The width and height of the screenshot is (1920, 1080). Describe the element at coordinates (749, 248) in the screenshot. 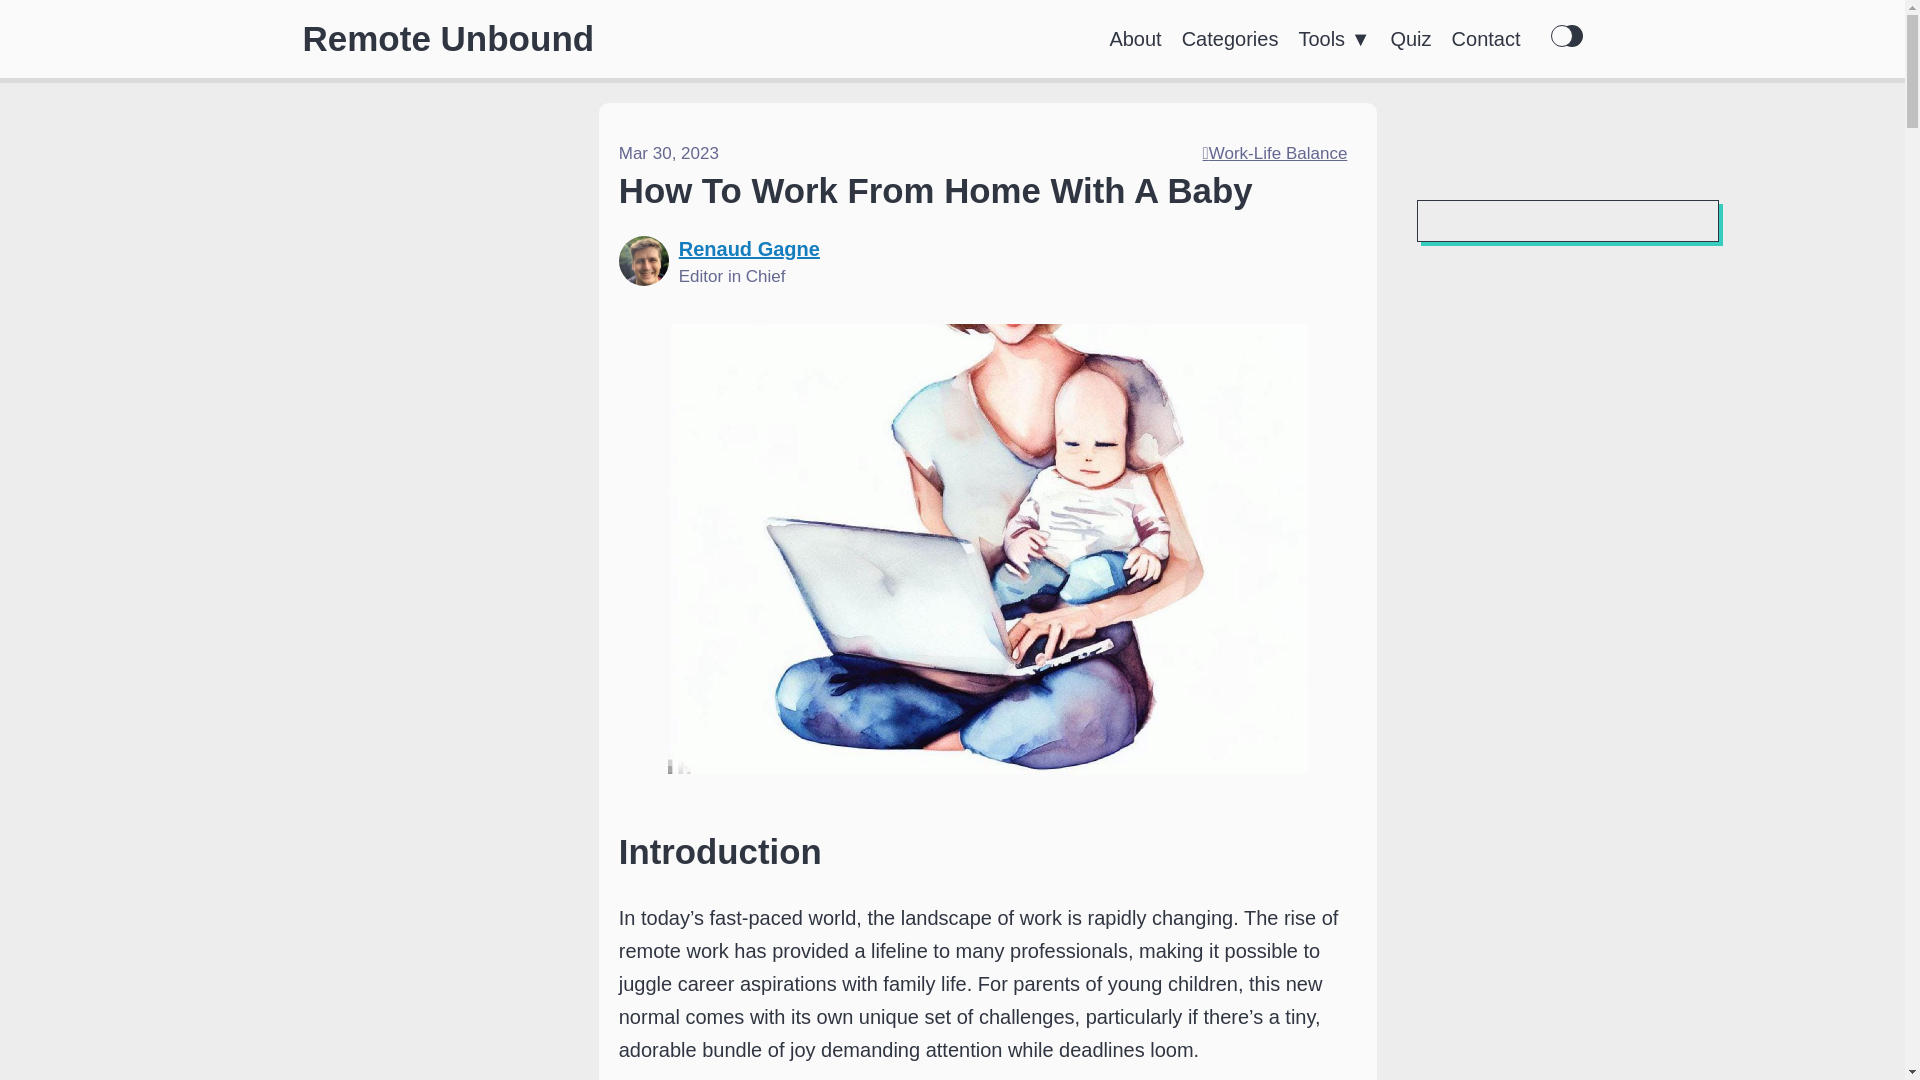

I see `Renaud Gagne` at that location.